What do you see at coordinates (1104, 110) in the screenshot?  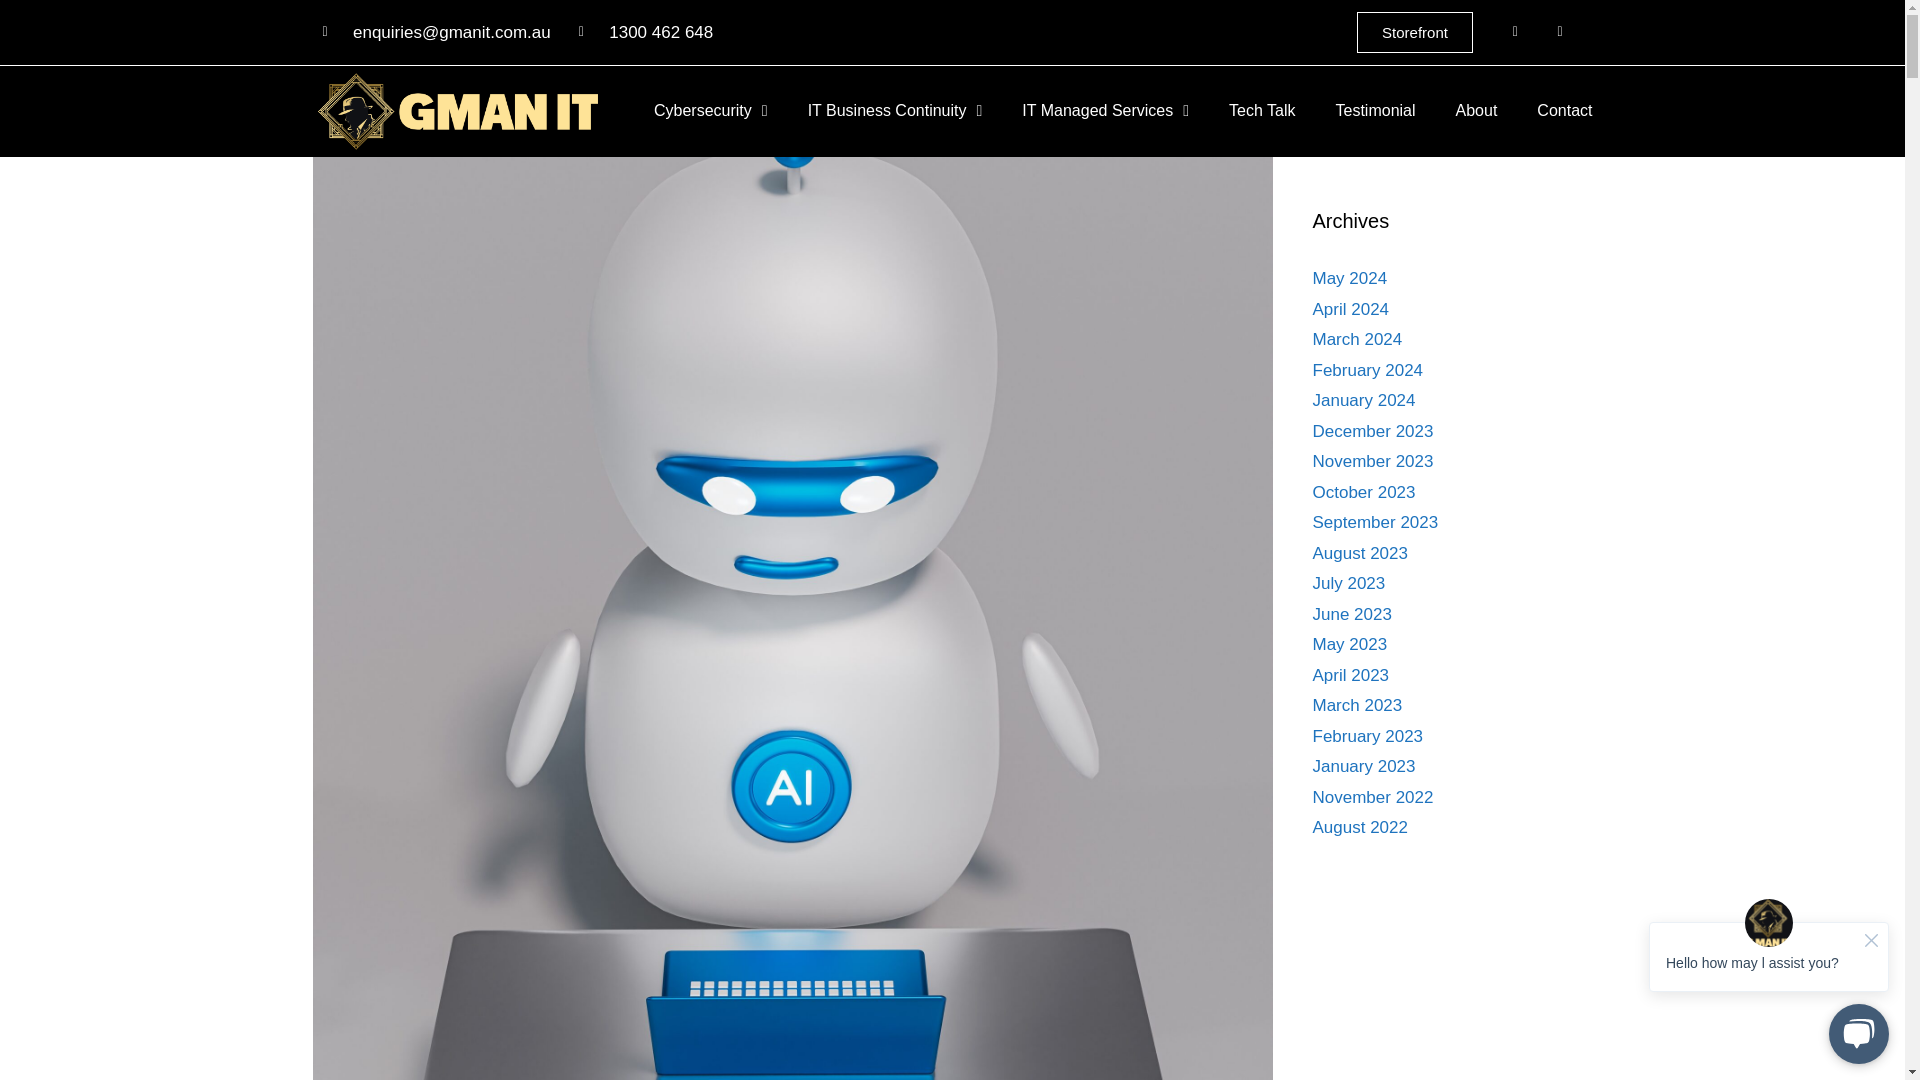 I see `IT Managed Services` at bounding box center [1104, 110].